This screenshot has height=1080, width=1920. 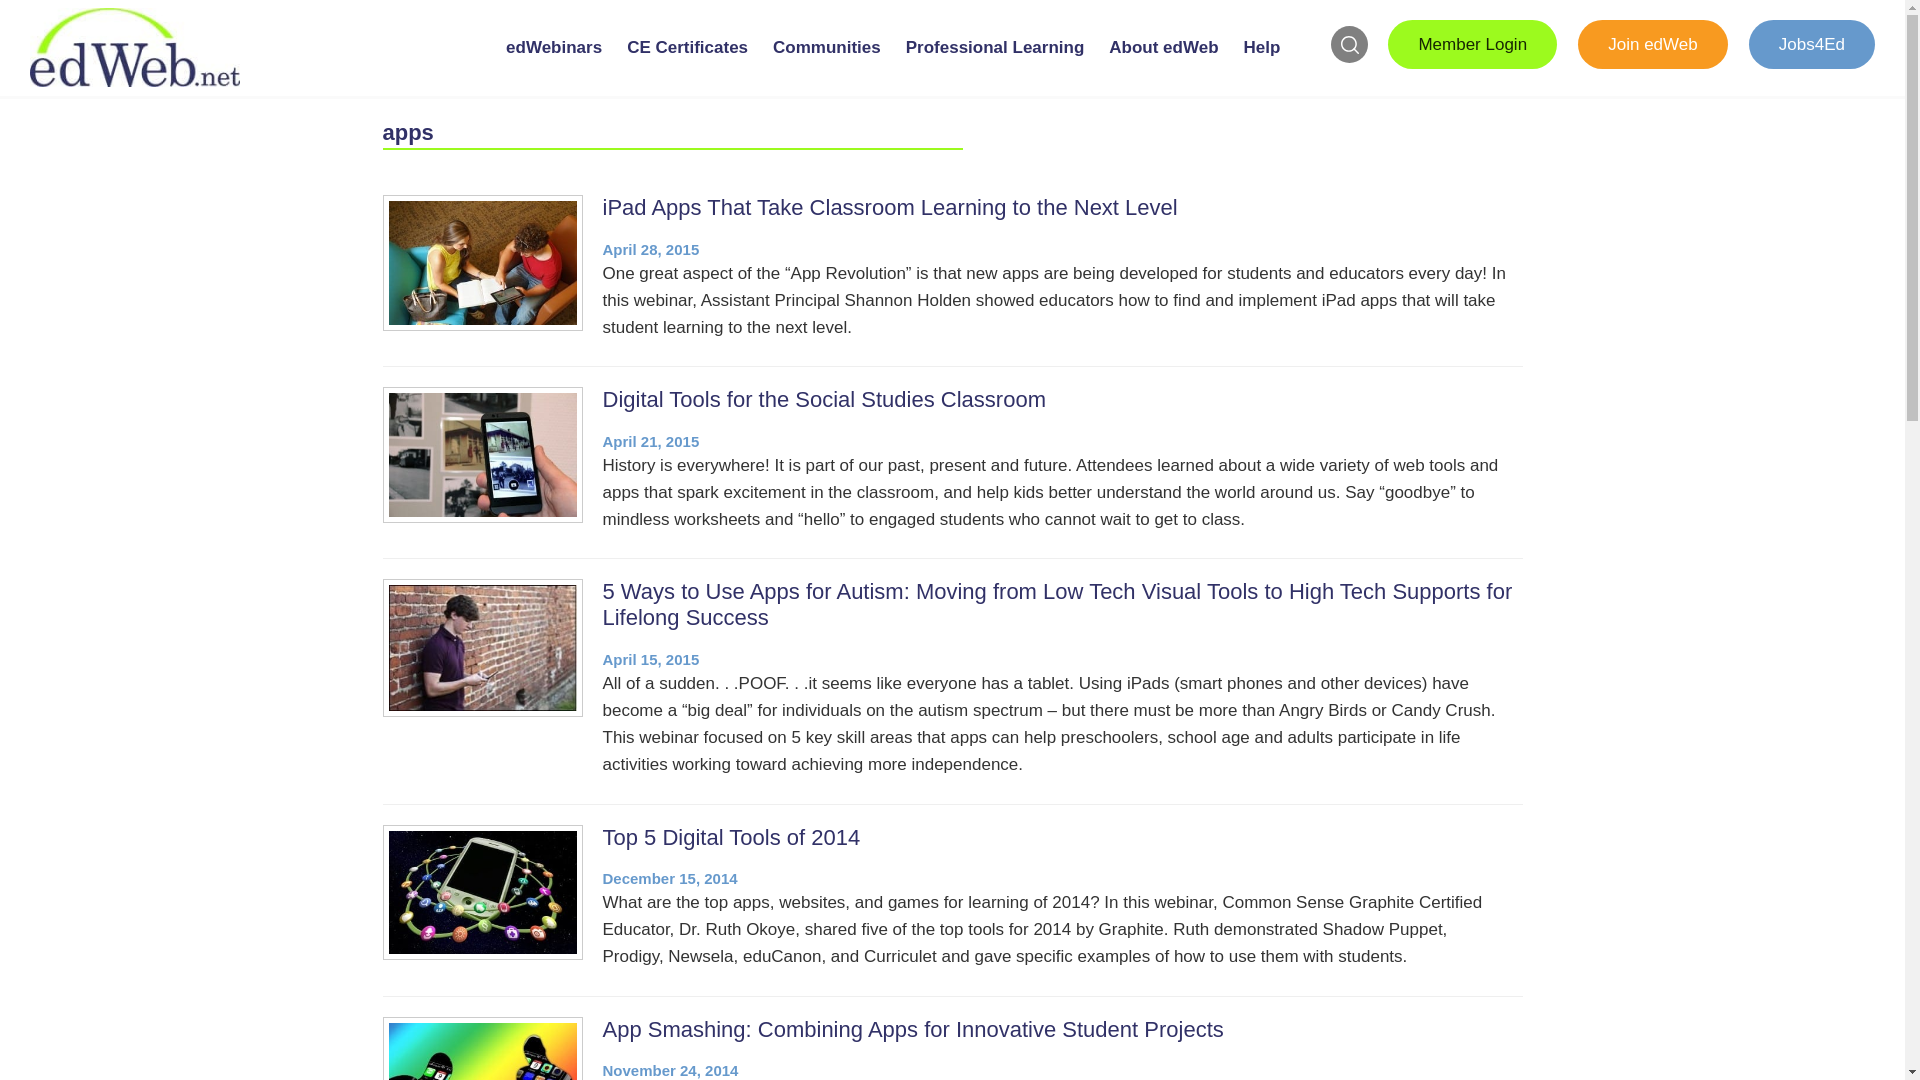 I want to click on Permalink to Digital Tools for the Social Studies Classroom, so click(x=823, y=398).